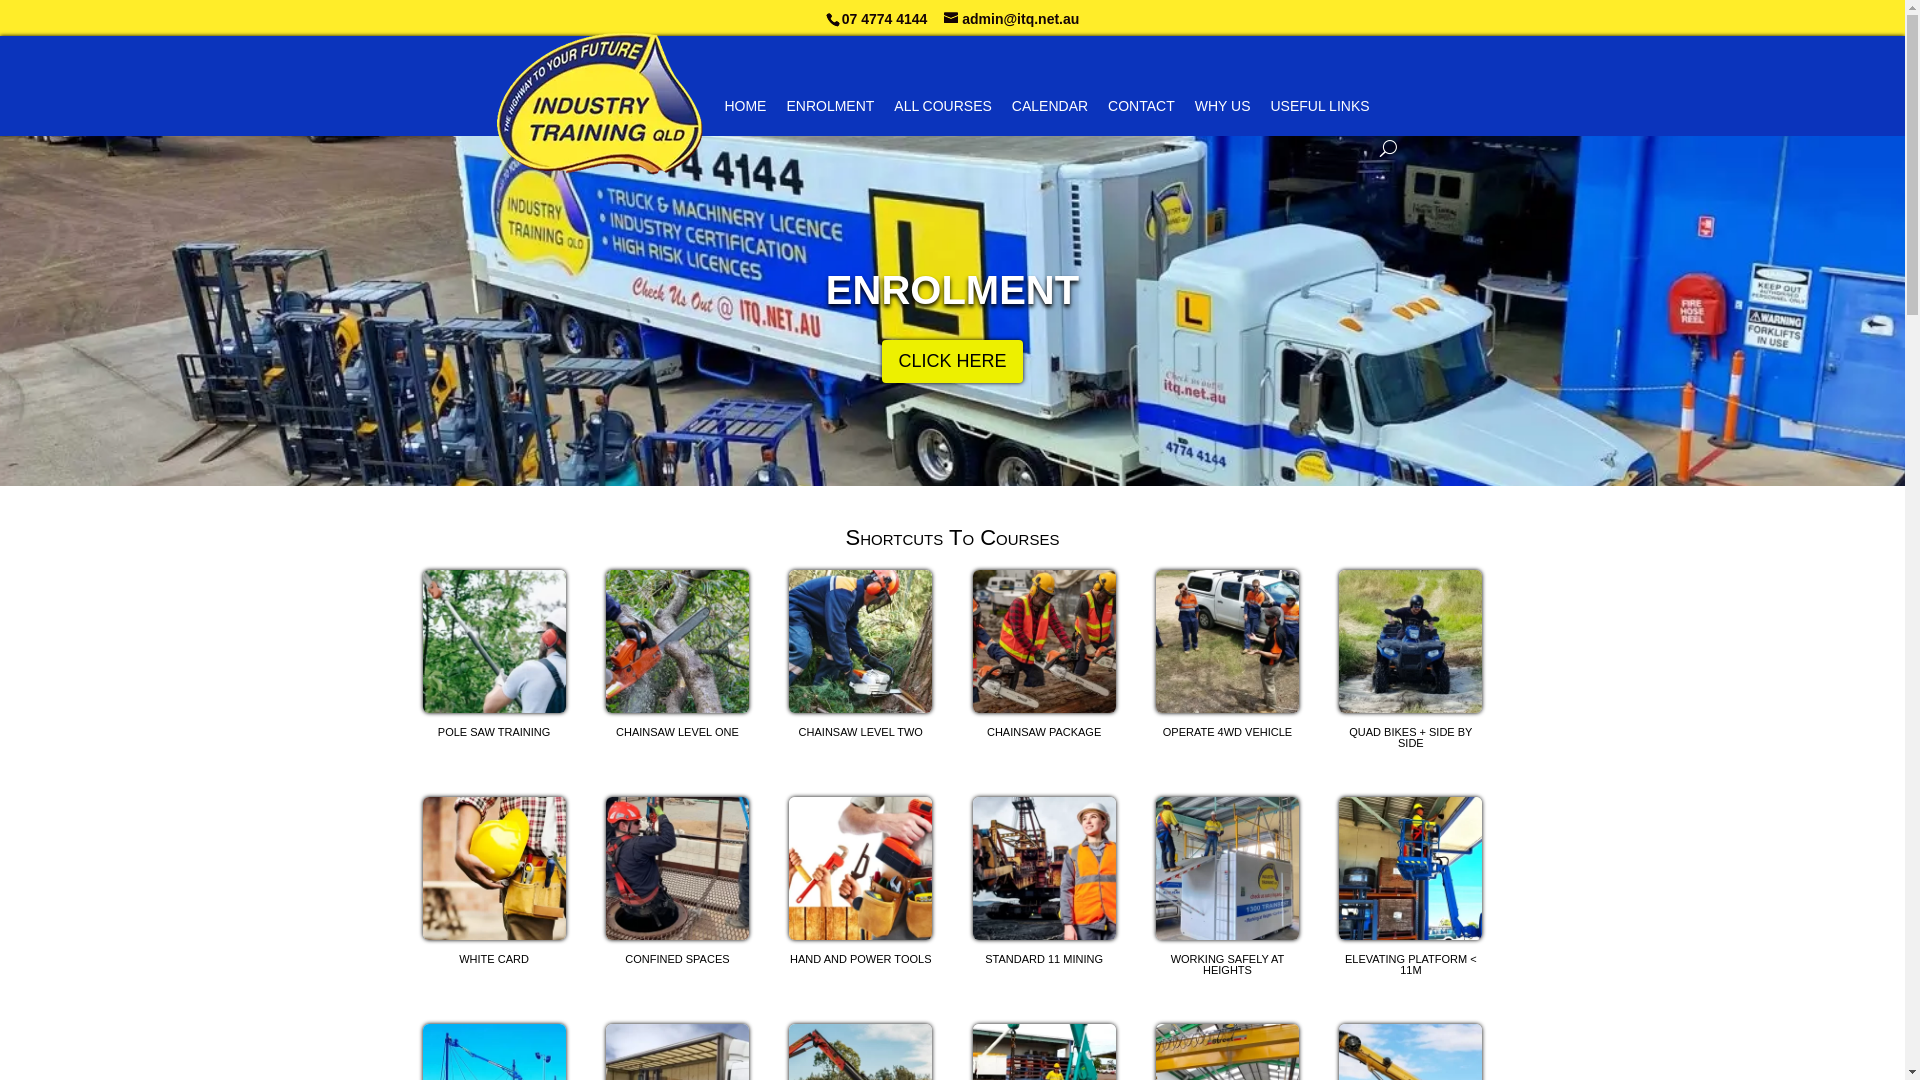 Image resolution: width=1920 pixels, height=1080 pixels. Describe the element at coordinates (494, 657) in the screenshot. I see `POLE SAW TRAINING` at that location.